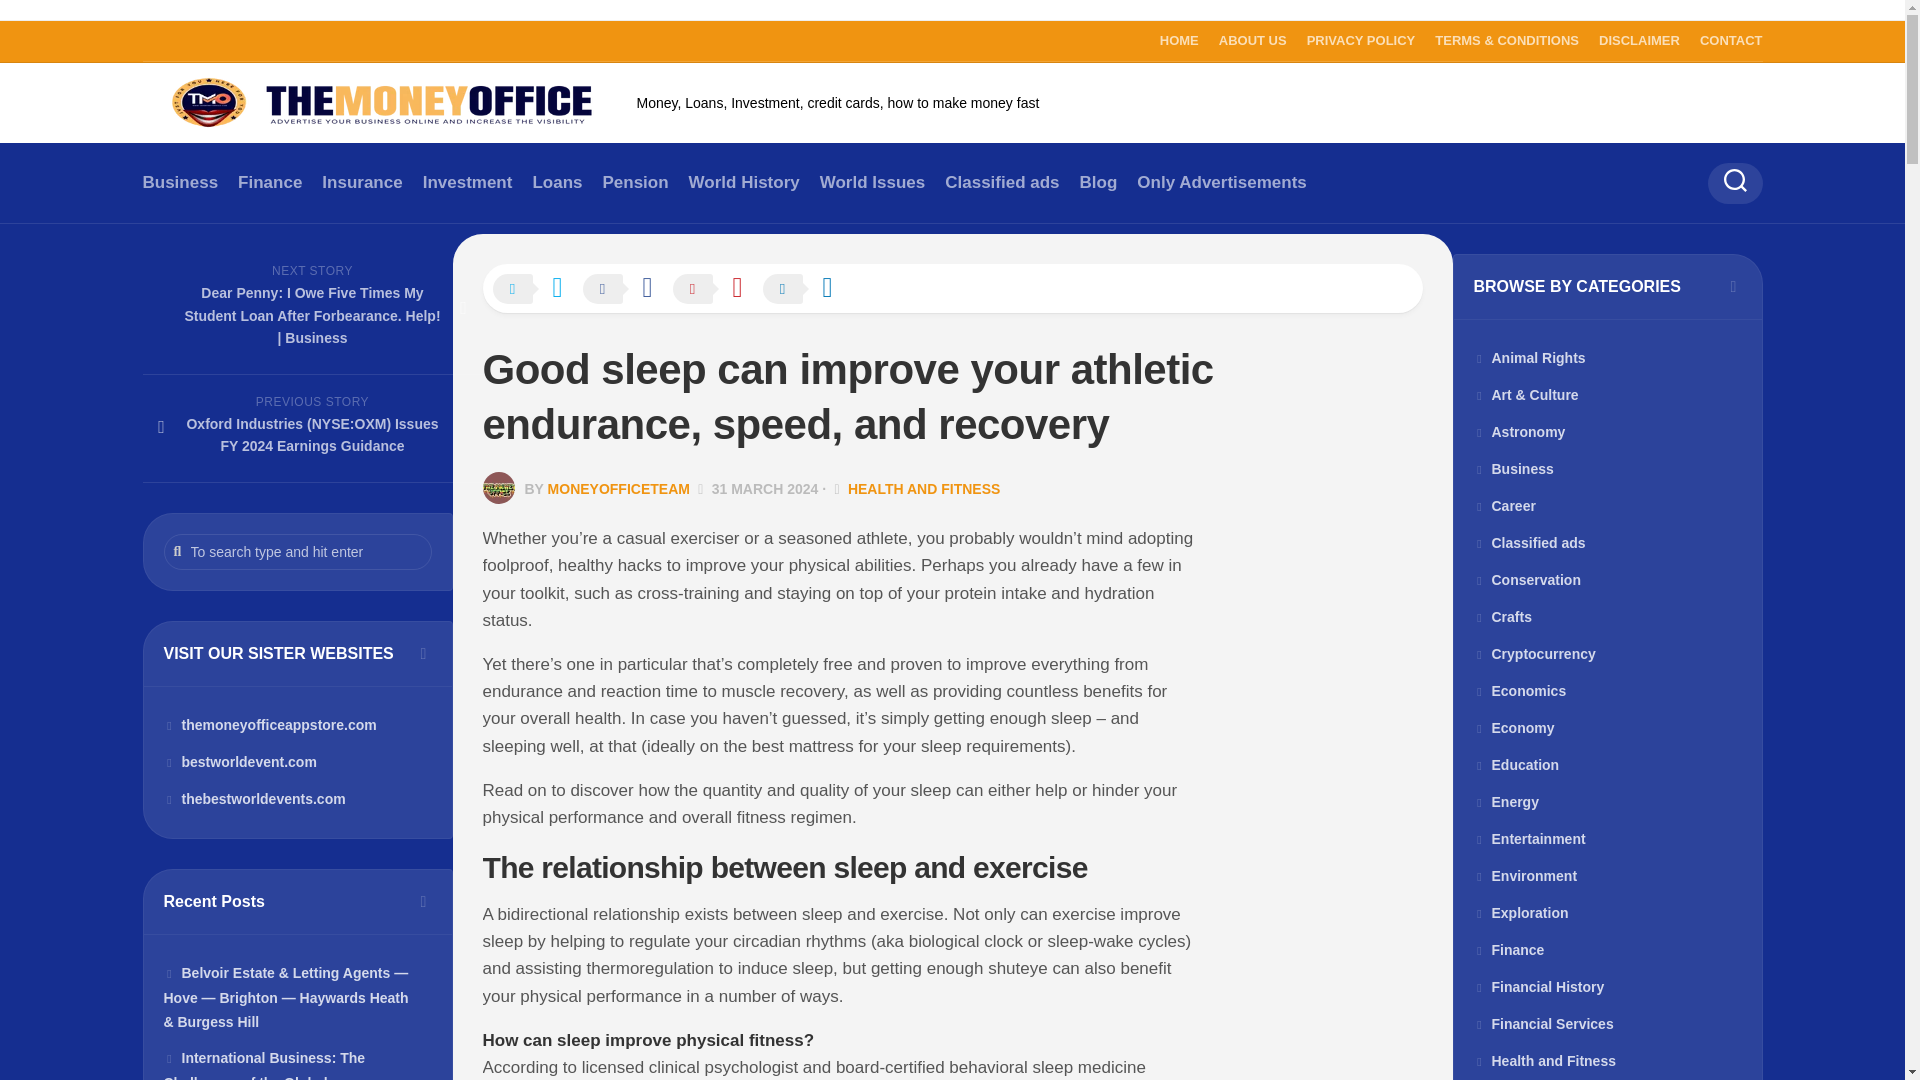 This screenshot has width=1920, height=1080. I want to click on Share on X, so click(536, 290).